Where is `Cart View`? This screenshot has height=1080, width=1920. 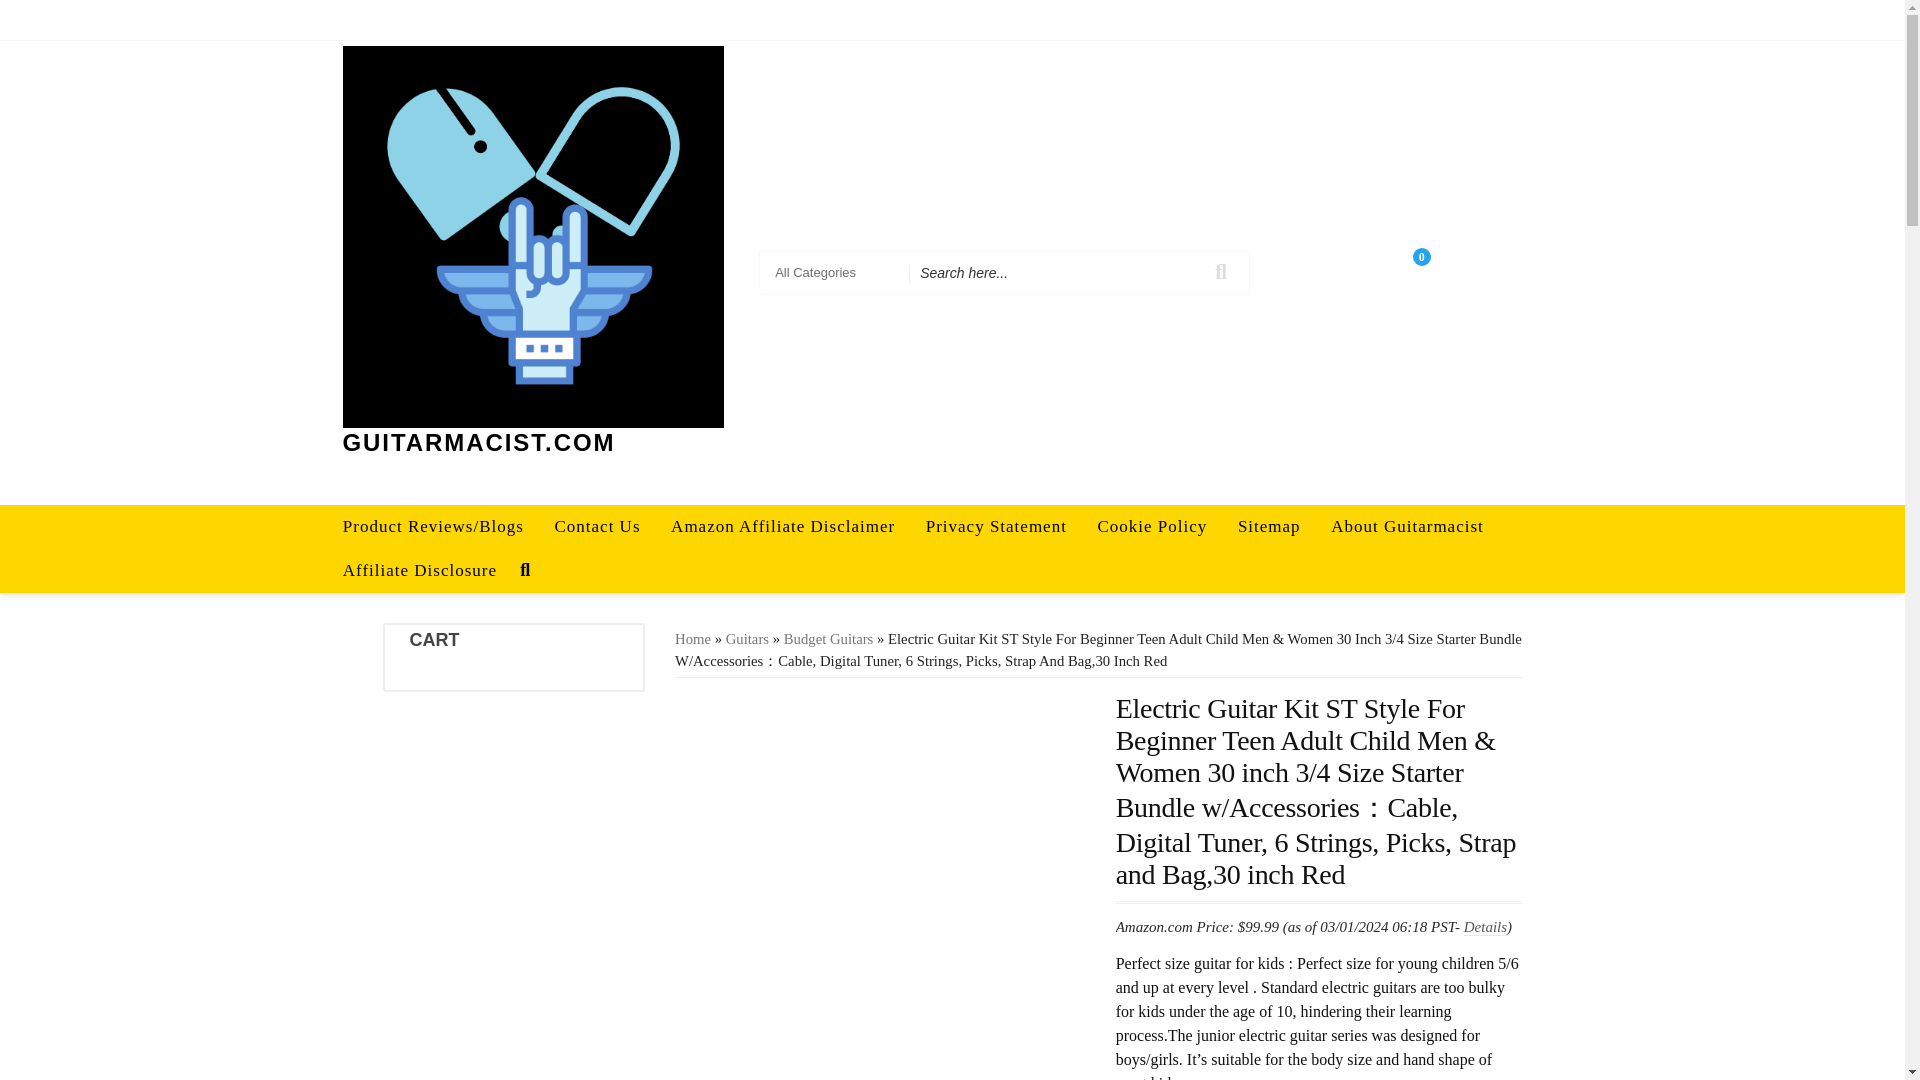 Cart View is located at coordinates (1432, 272).